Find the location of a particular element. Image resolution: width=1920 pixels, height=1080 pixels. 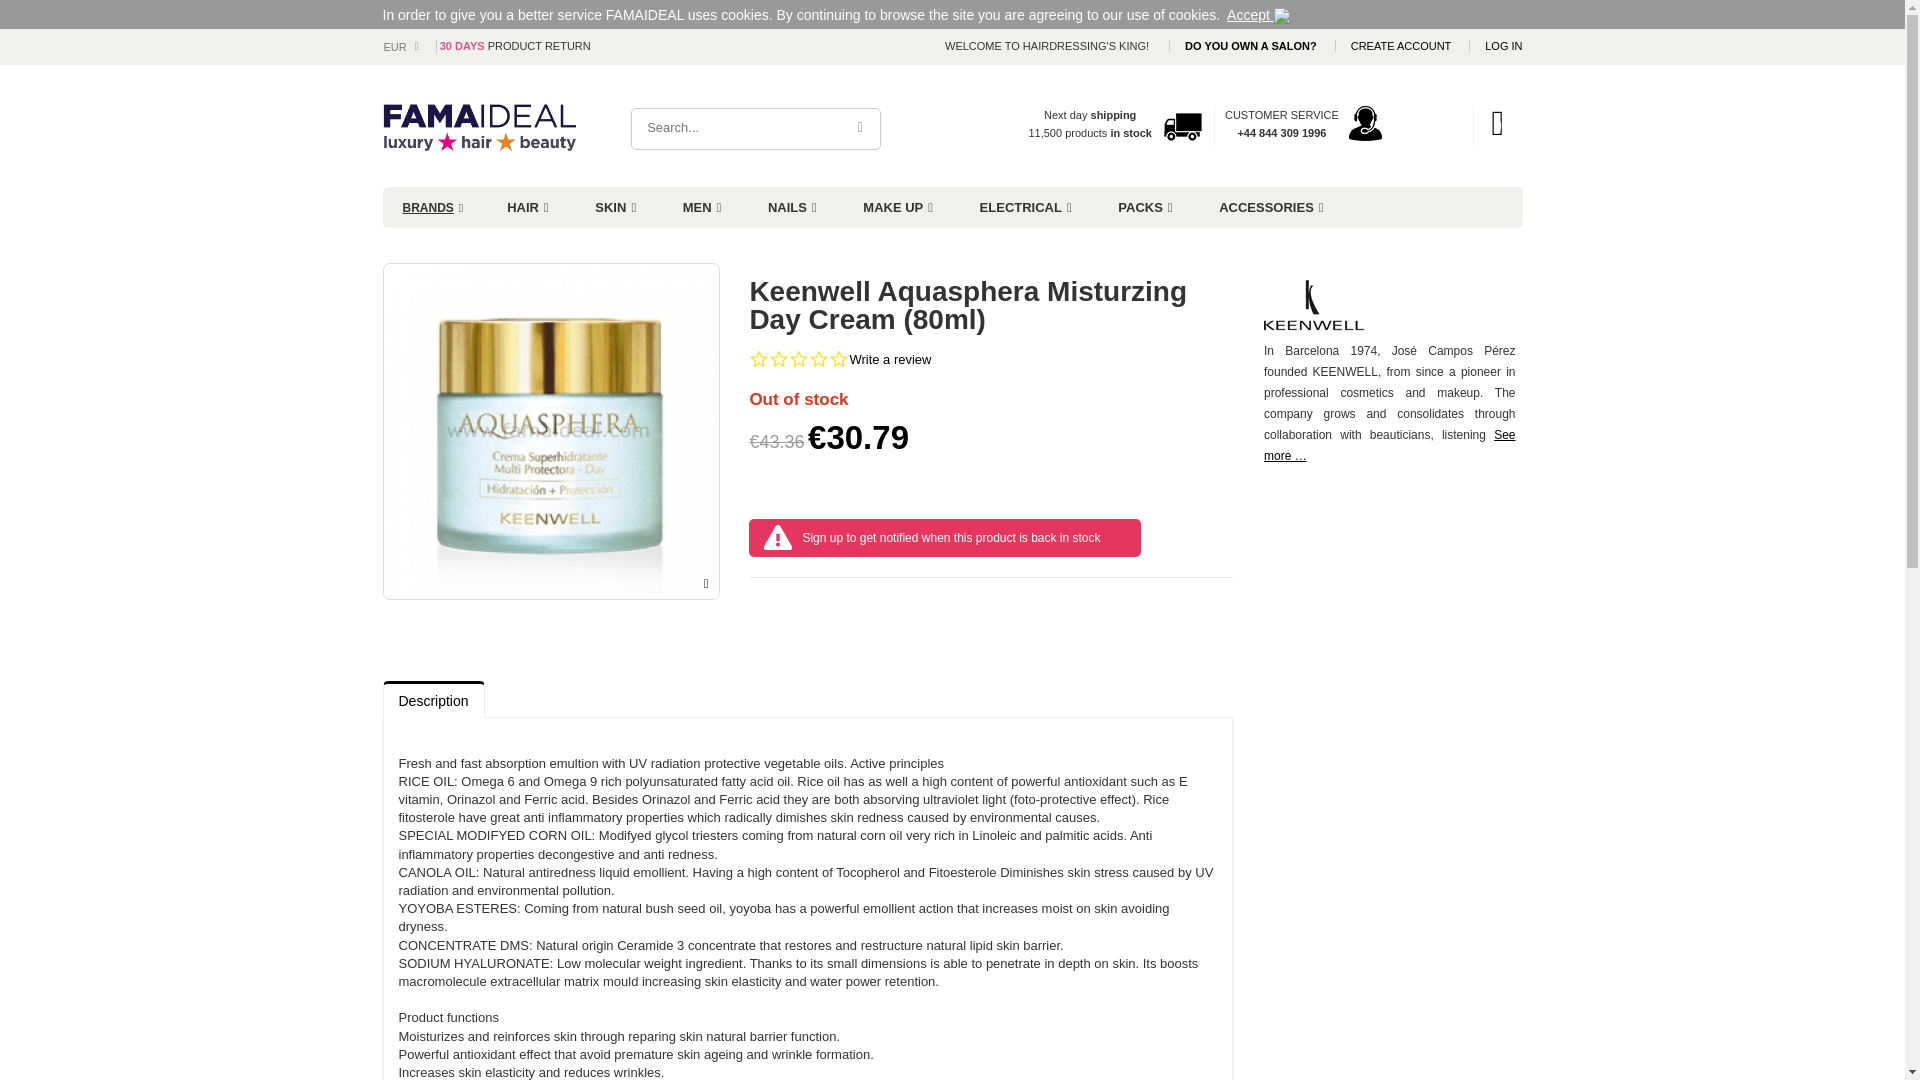

Create Account is located at coordinates (1403, 45).